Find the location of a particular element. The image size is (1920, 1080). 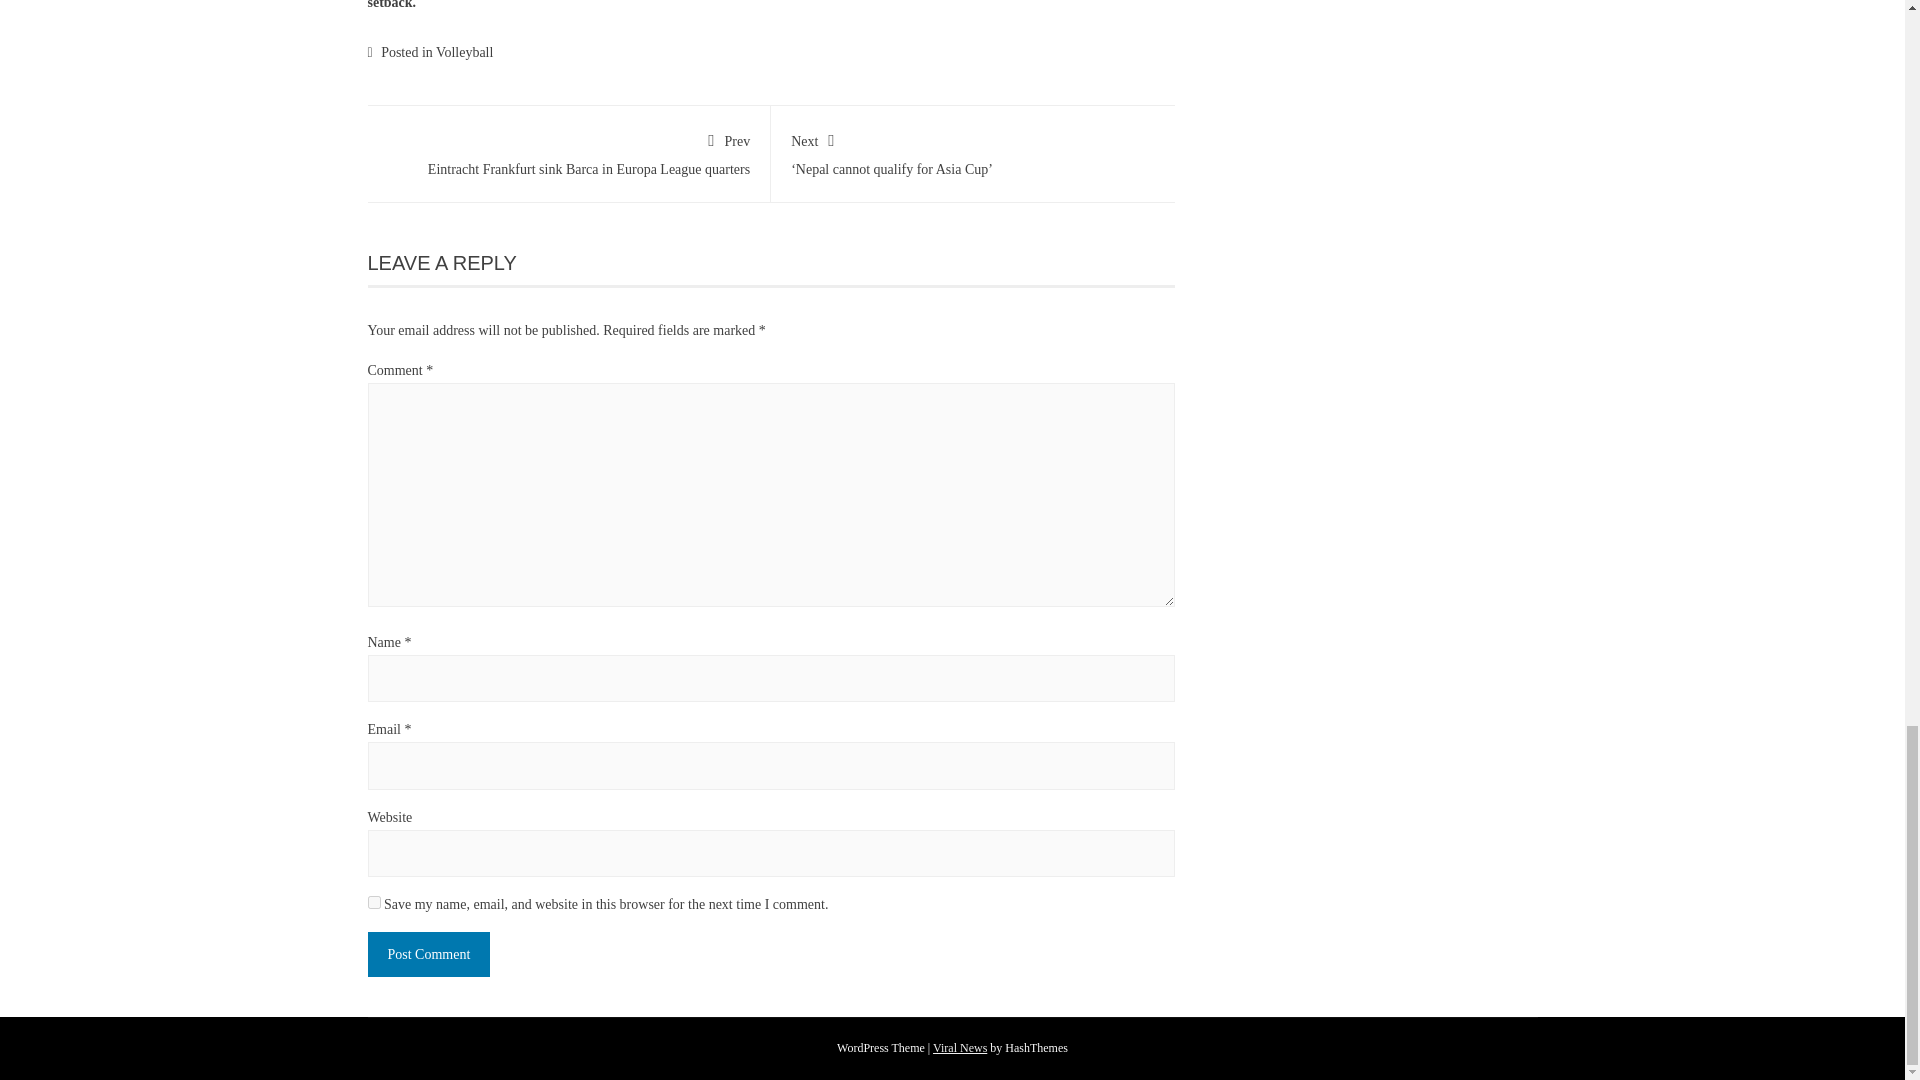

Download Viral News is located at coordinates (960, 1048).